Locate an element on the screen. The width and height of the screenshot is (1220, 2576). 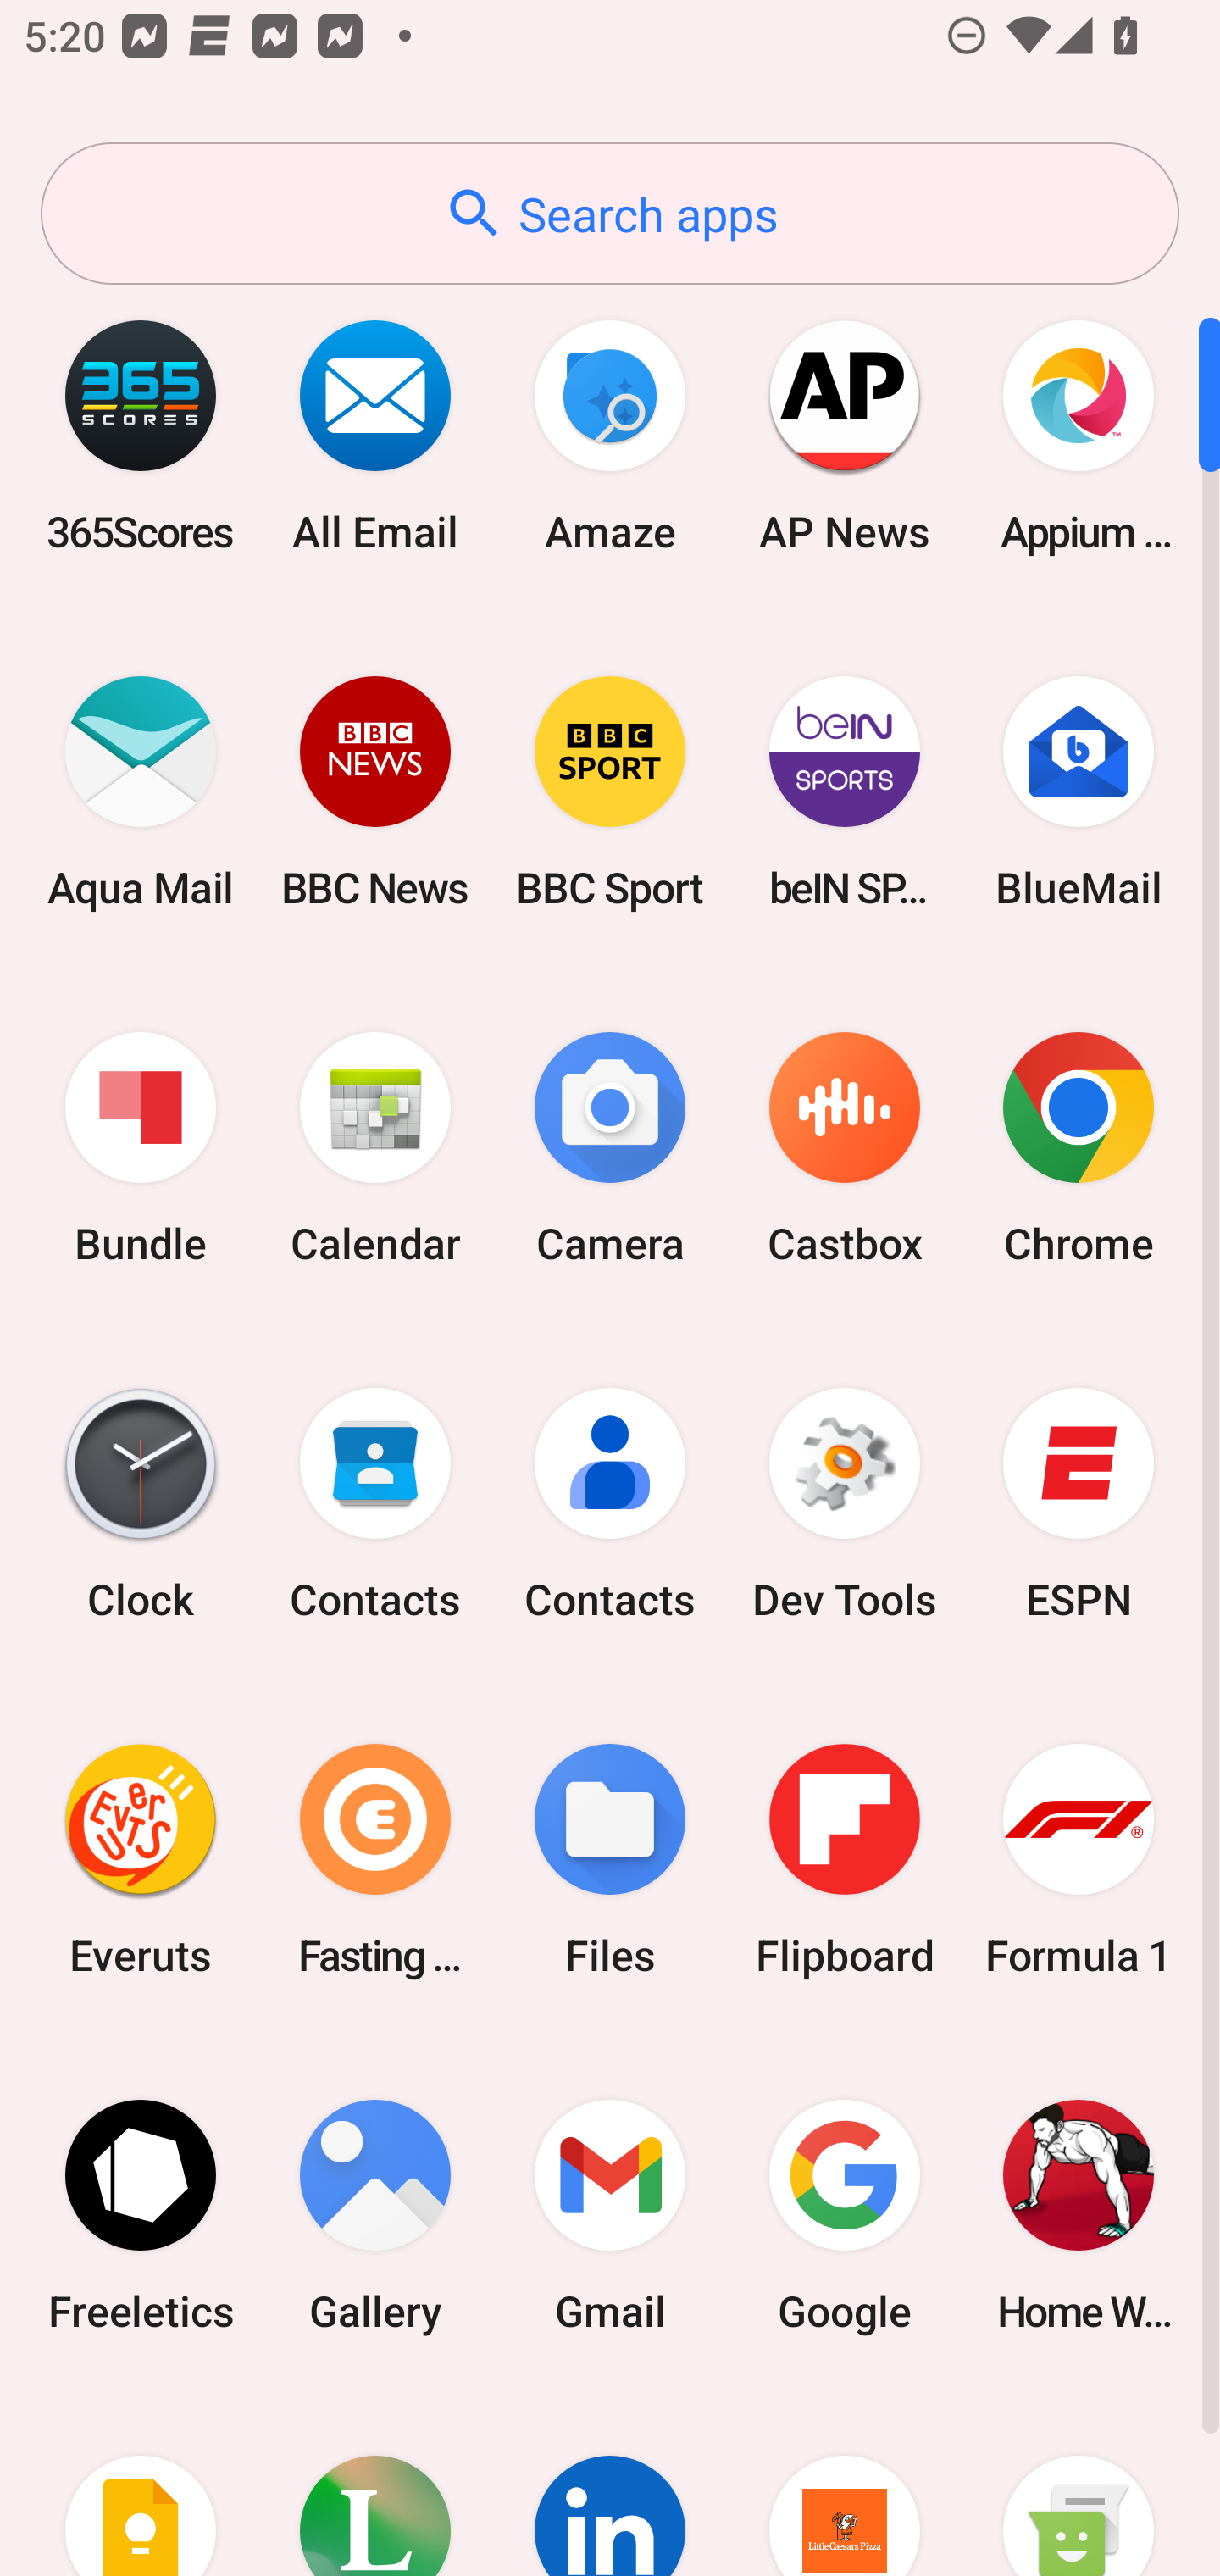
Chrome is located at coordinates (1079, 1149).